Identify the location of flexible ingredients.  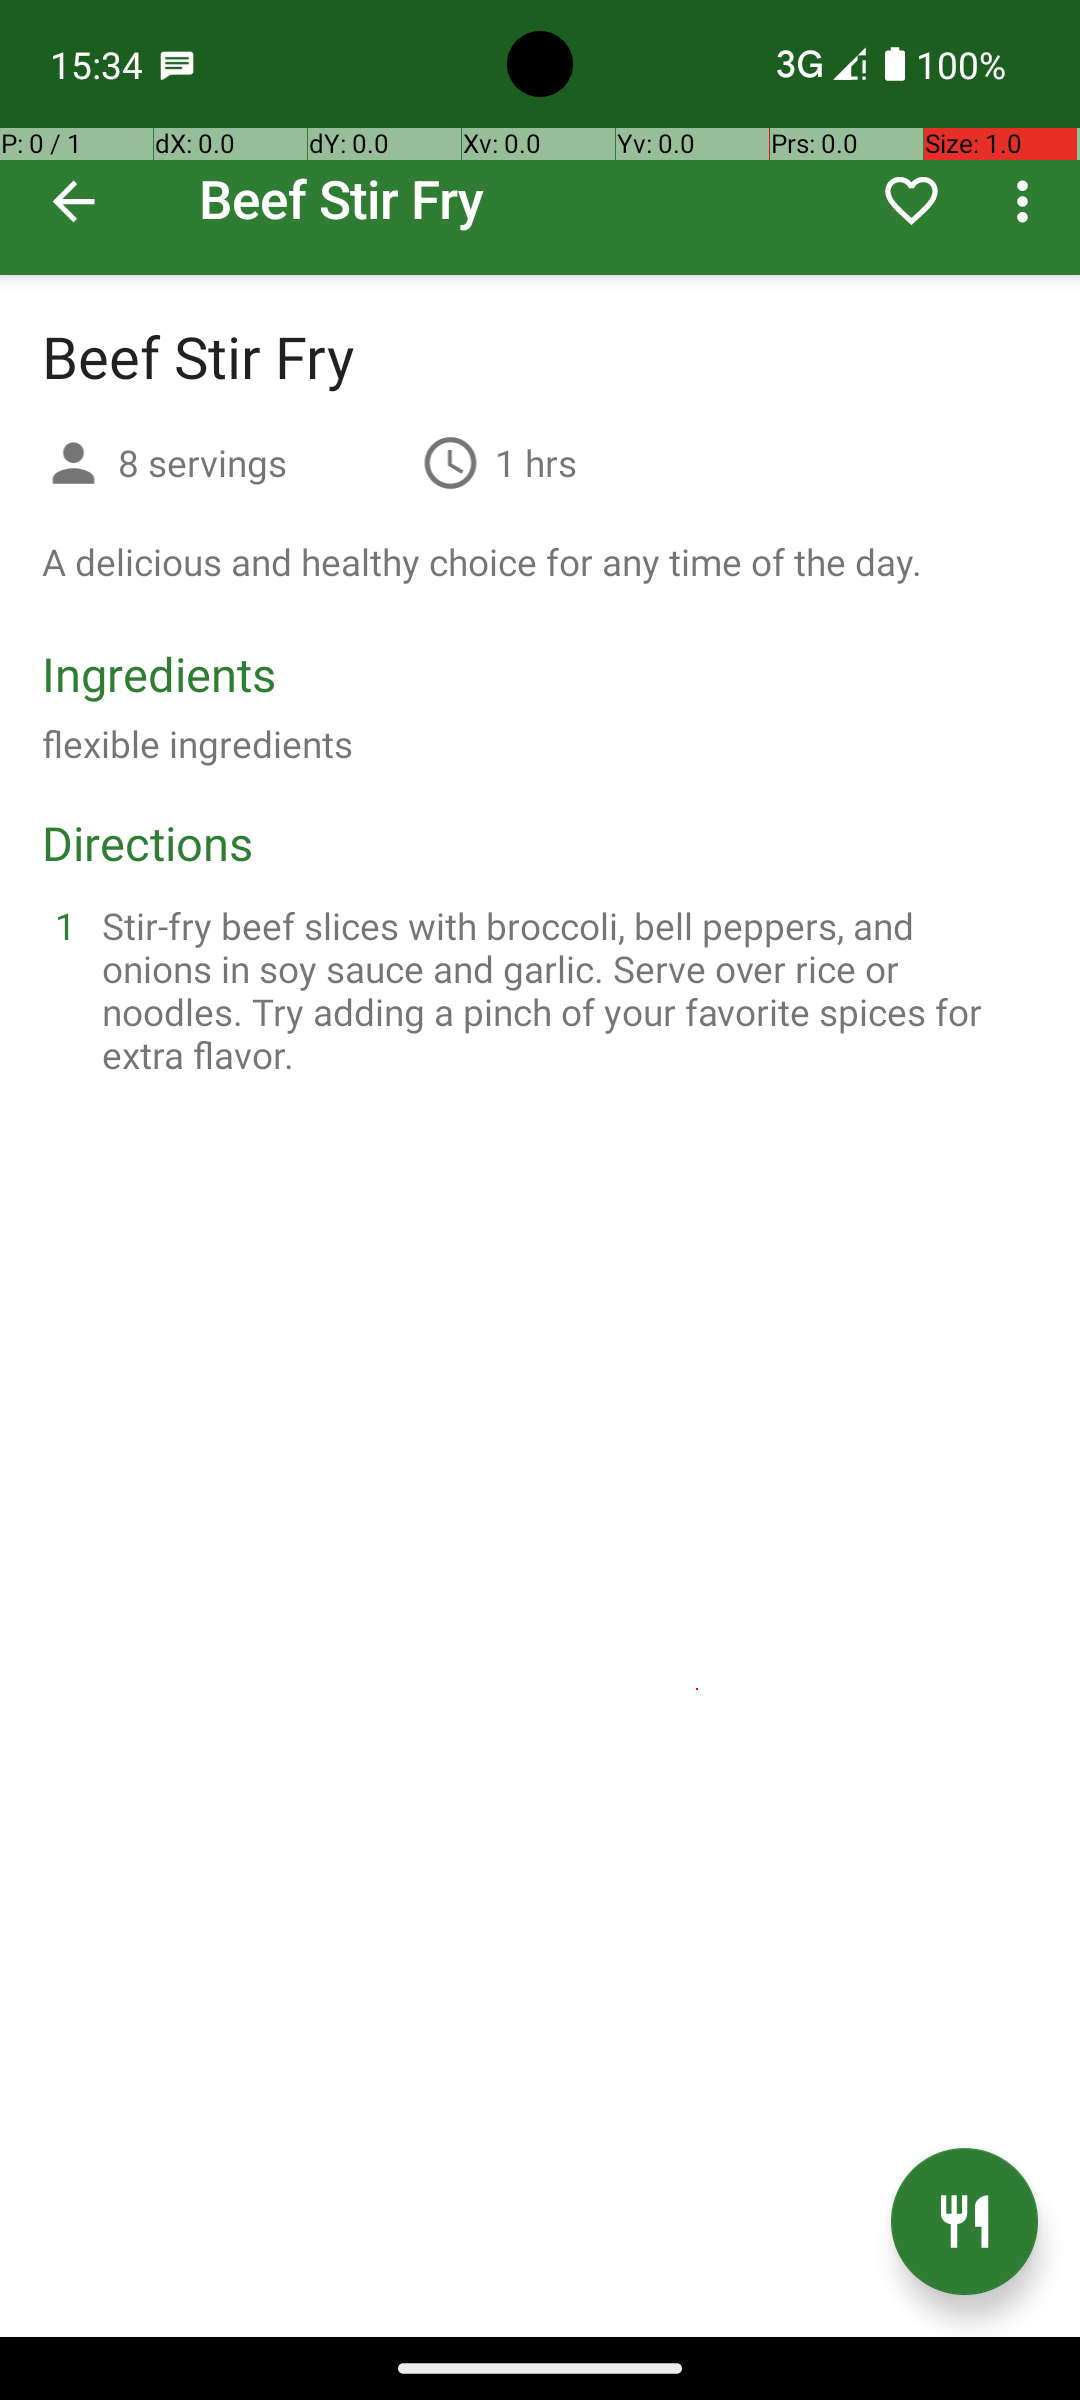
(278, 744).